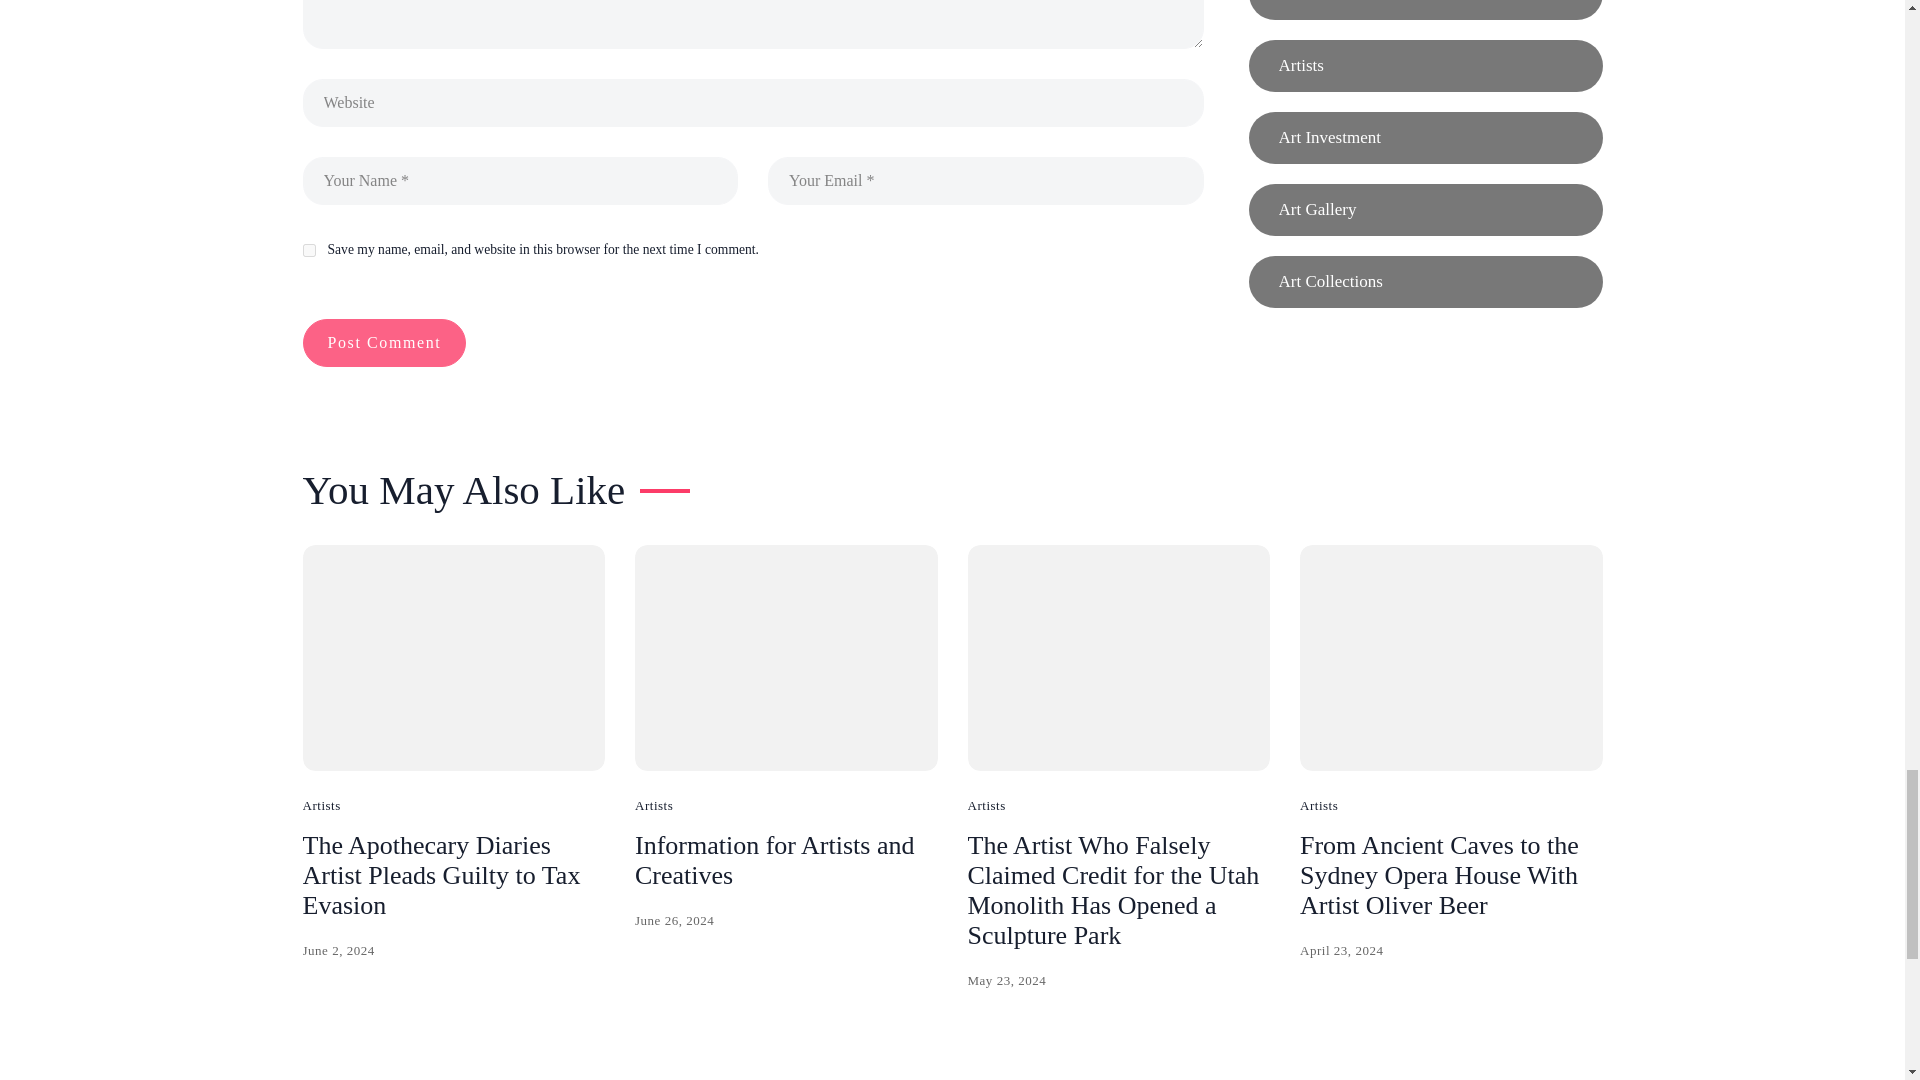 This screenshot has height=1080, width=1920. I want to click on yes, so click(308, 250).